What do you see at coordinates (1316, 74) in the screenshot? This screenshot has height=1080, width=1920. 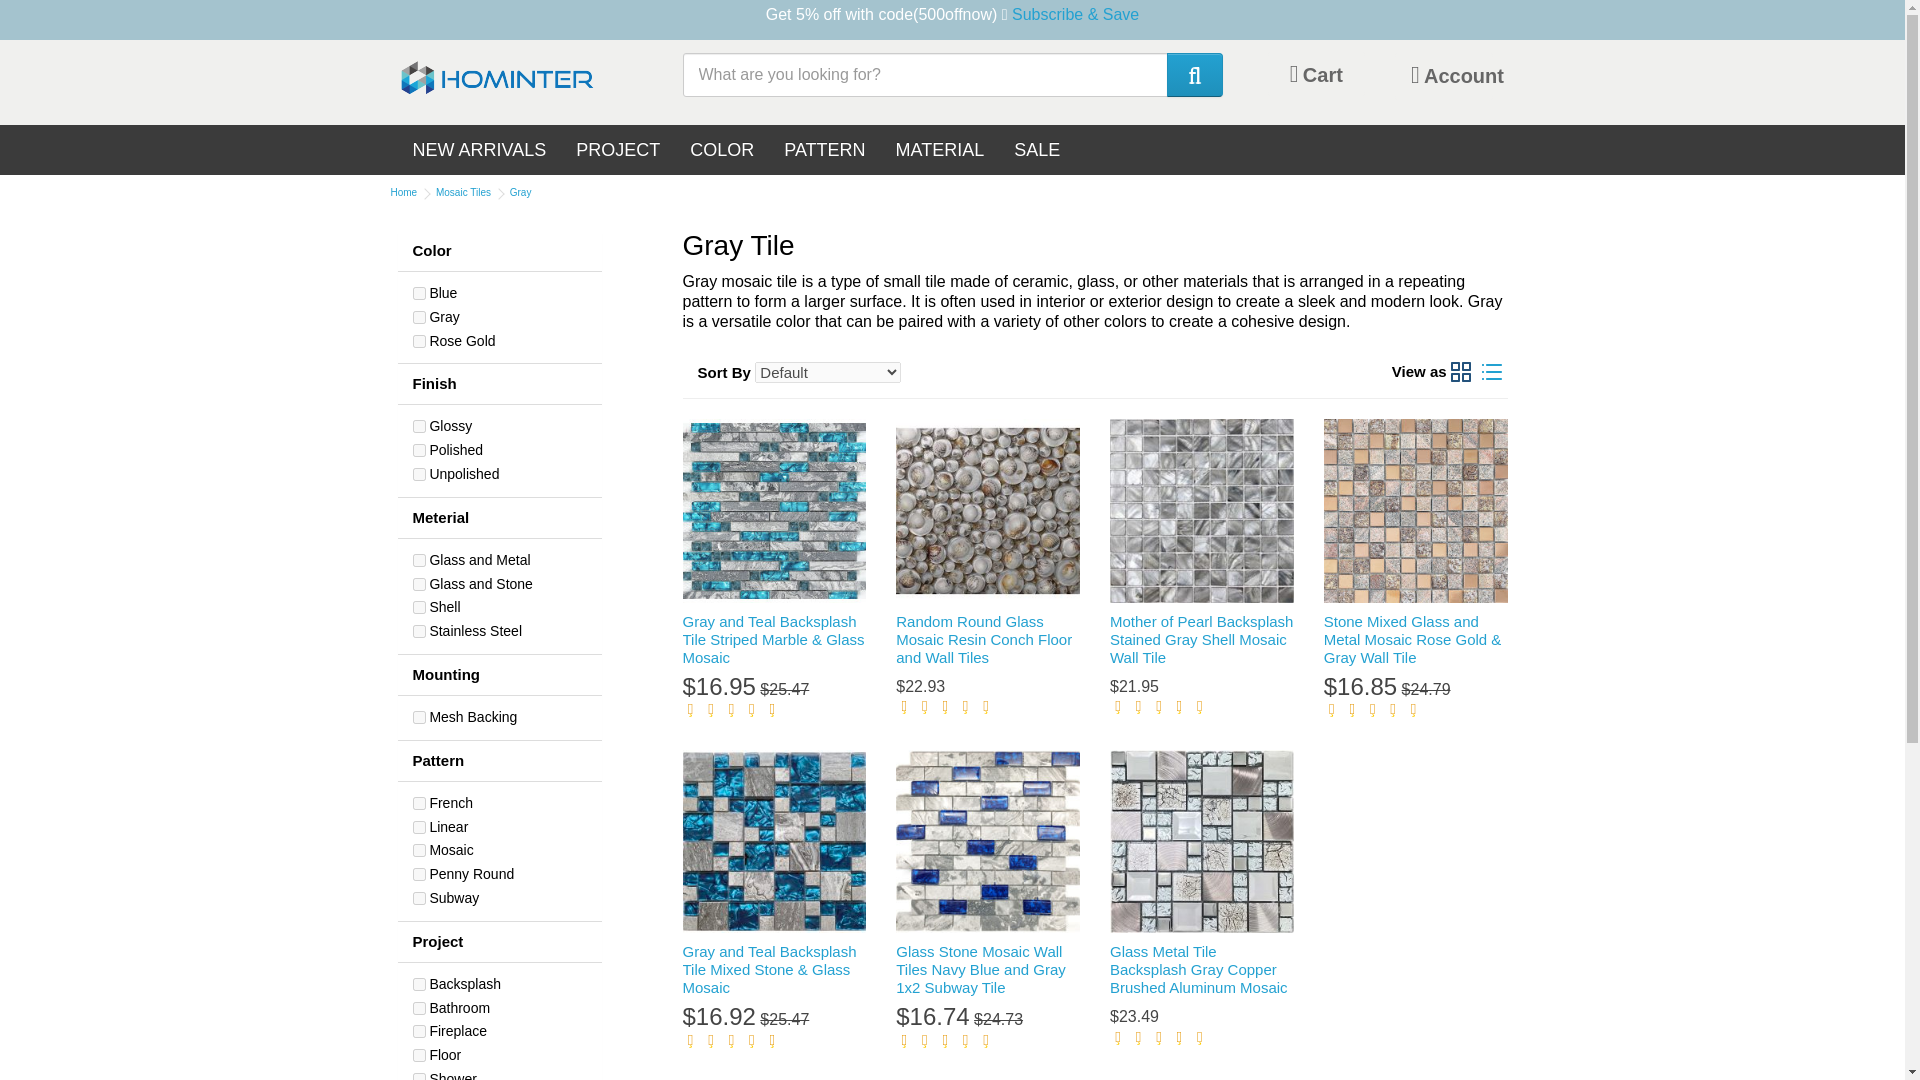 I see `Cart` at bounding box center [1316, 74].